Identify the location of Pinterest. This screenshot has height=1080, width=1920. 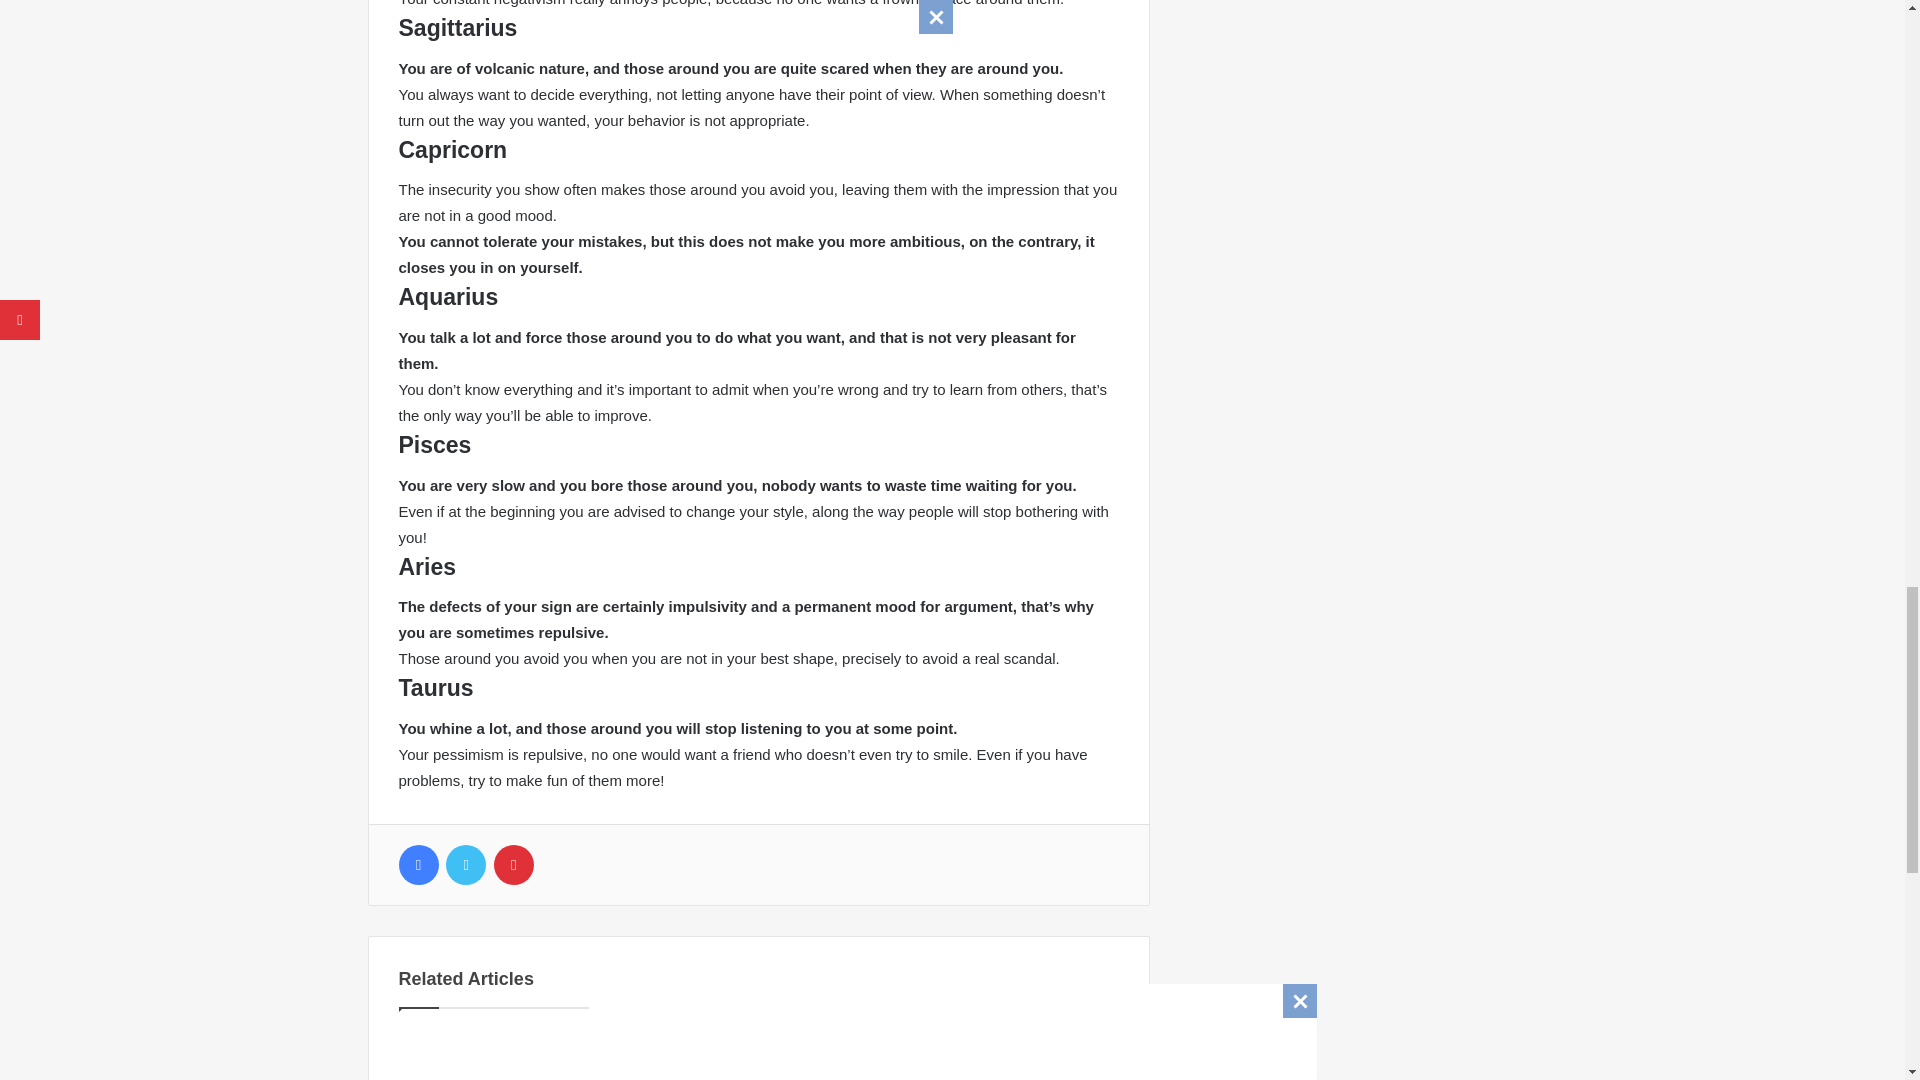
(513, 864).